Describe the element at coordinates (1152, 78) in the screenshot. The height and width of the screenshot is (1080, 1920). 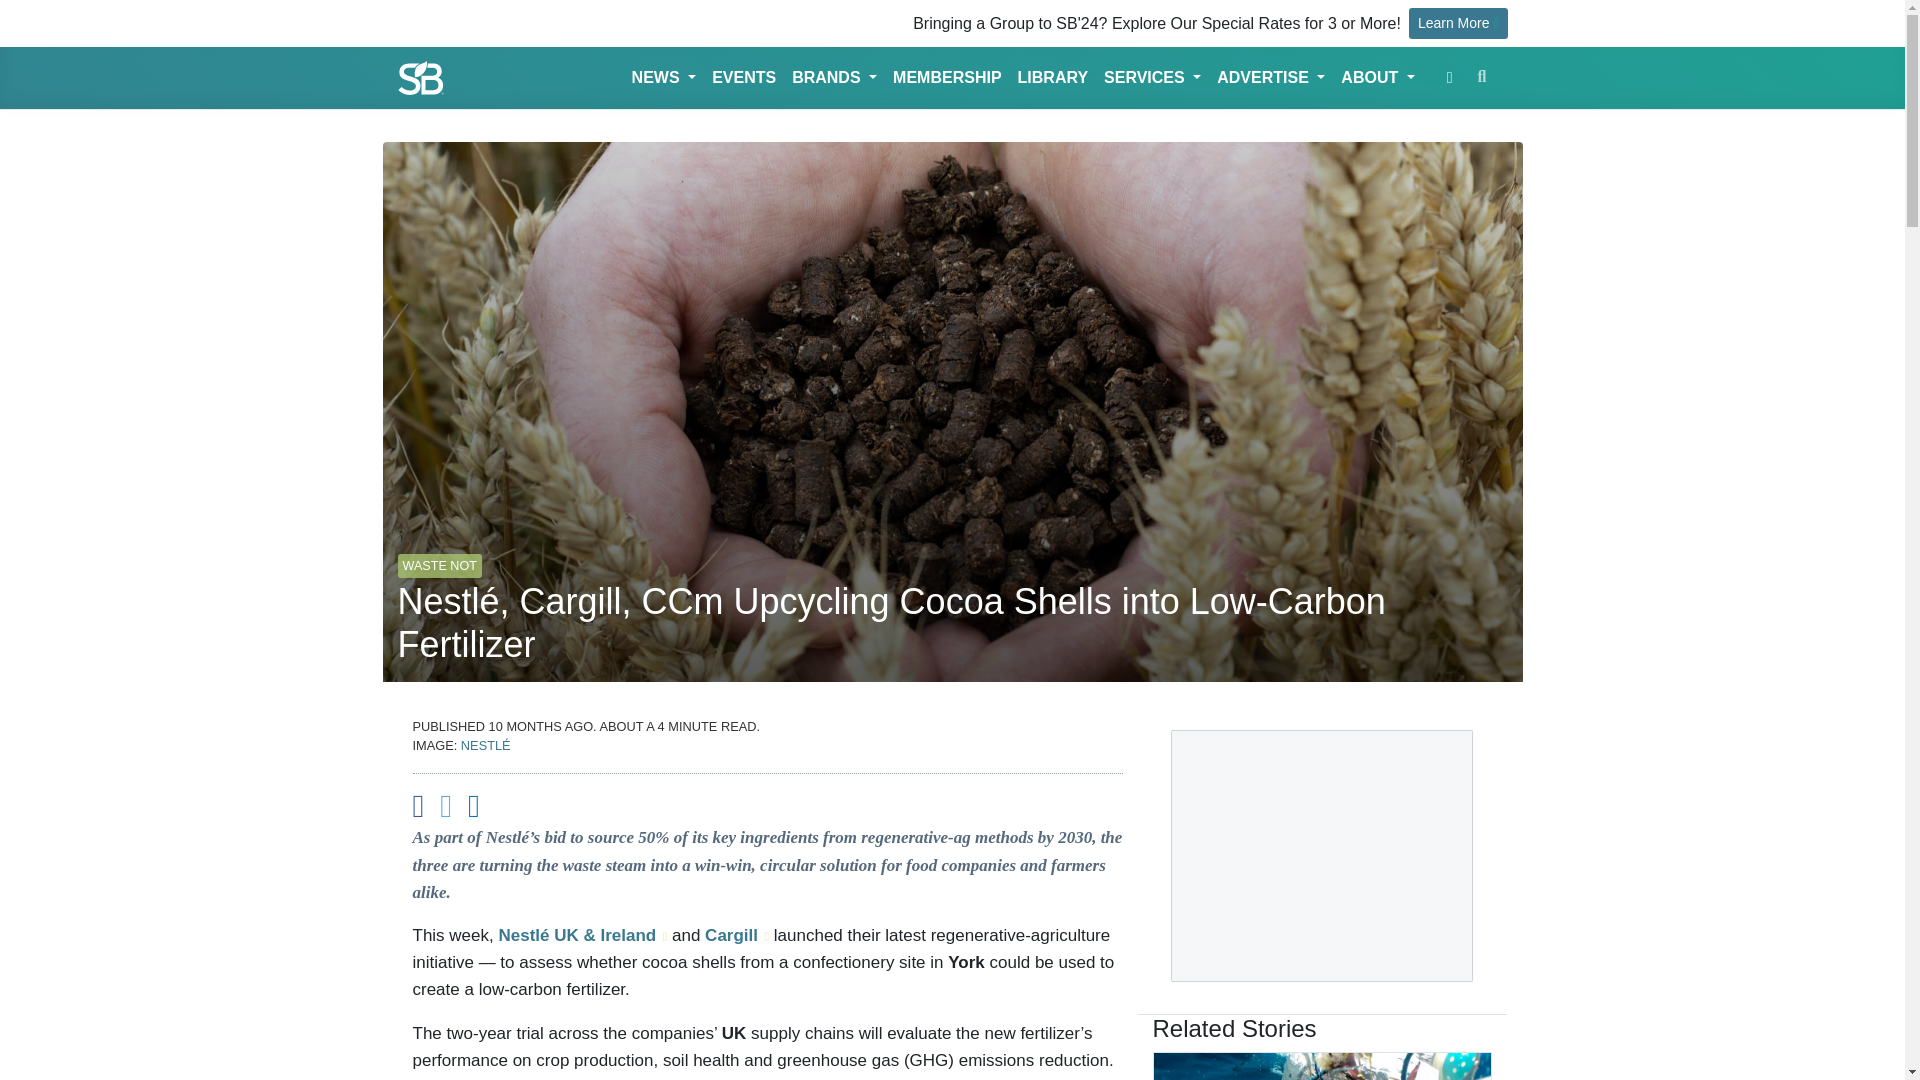
I see `SERVICES` at that location.